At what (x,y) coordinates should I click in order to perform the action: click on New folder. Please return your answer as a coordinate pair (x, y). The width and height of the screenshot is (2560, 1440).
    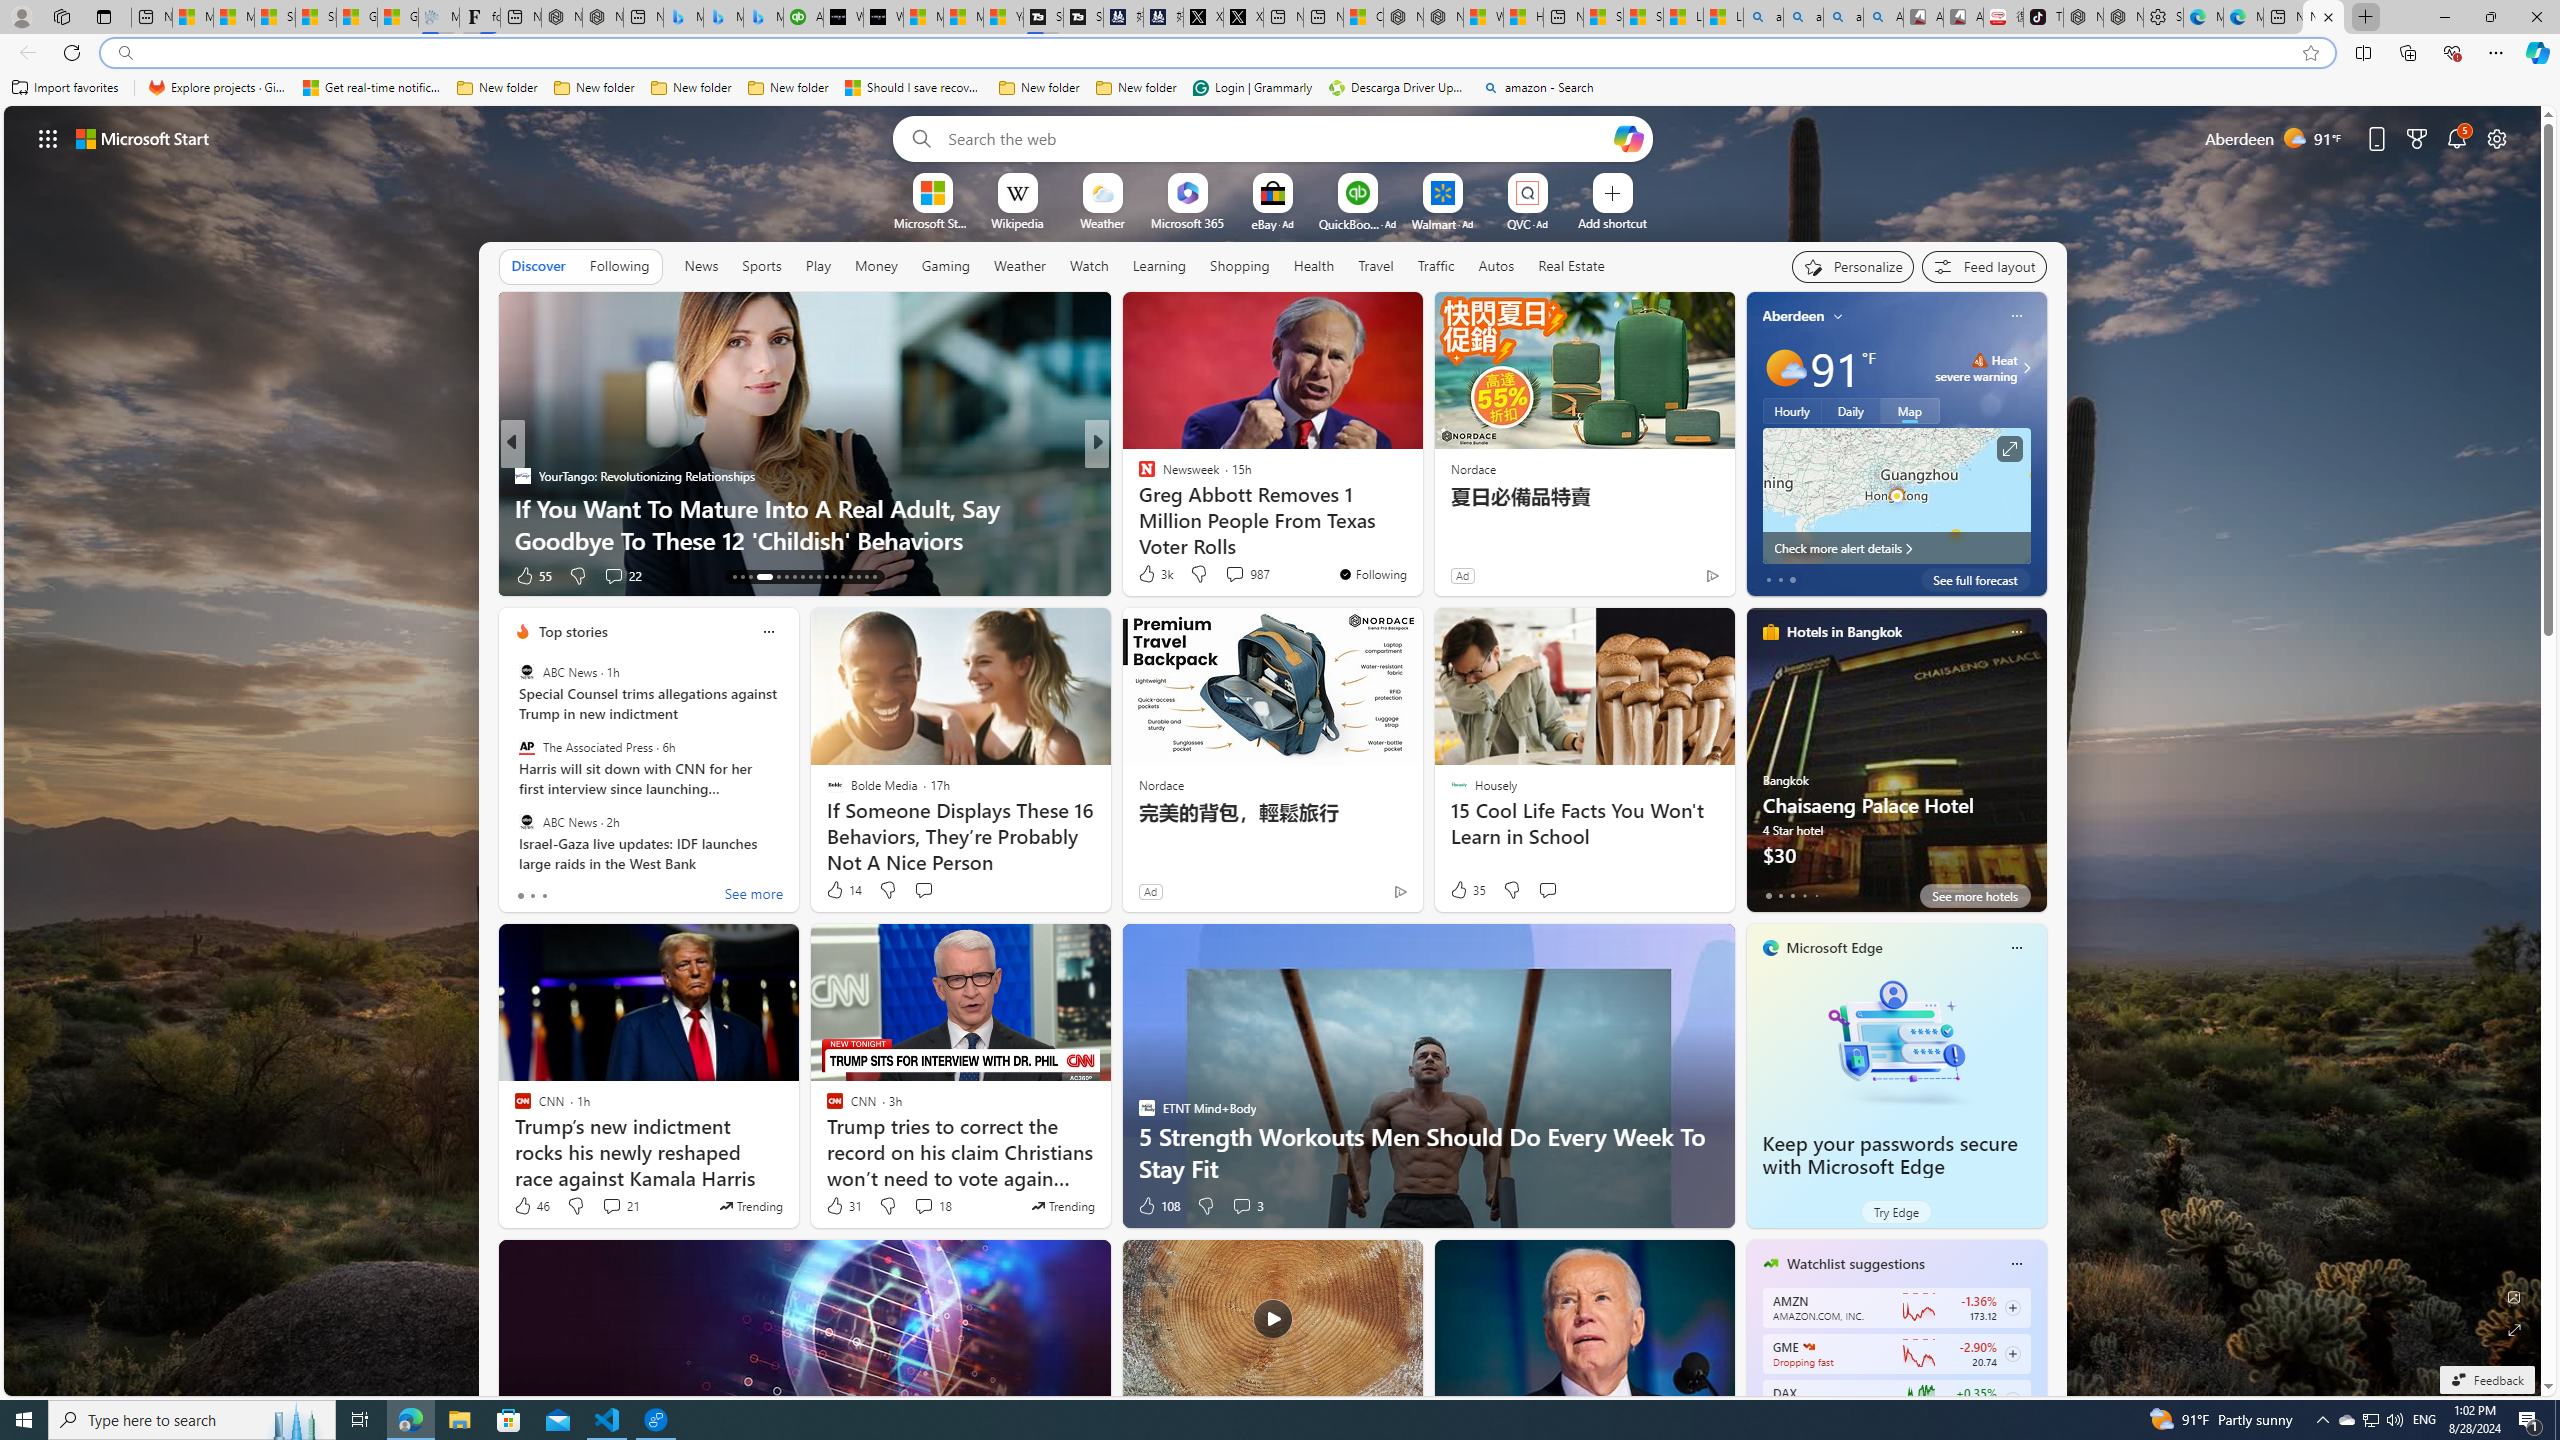
    Looking at the image, I should click on (1136, 88).